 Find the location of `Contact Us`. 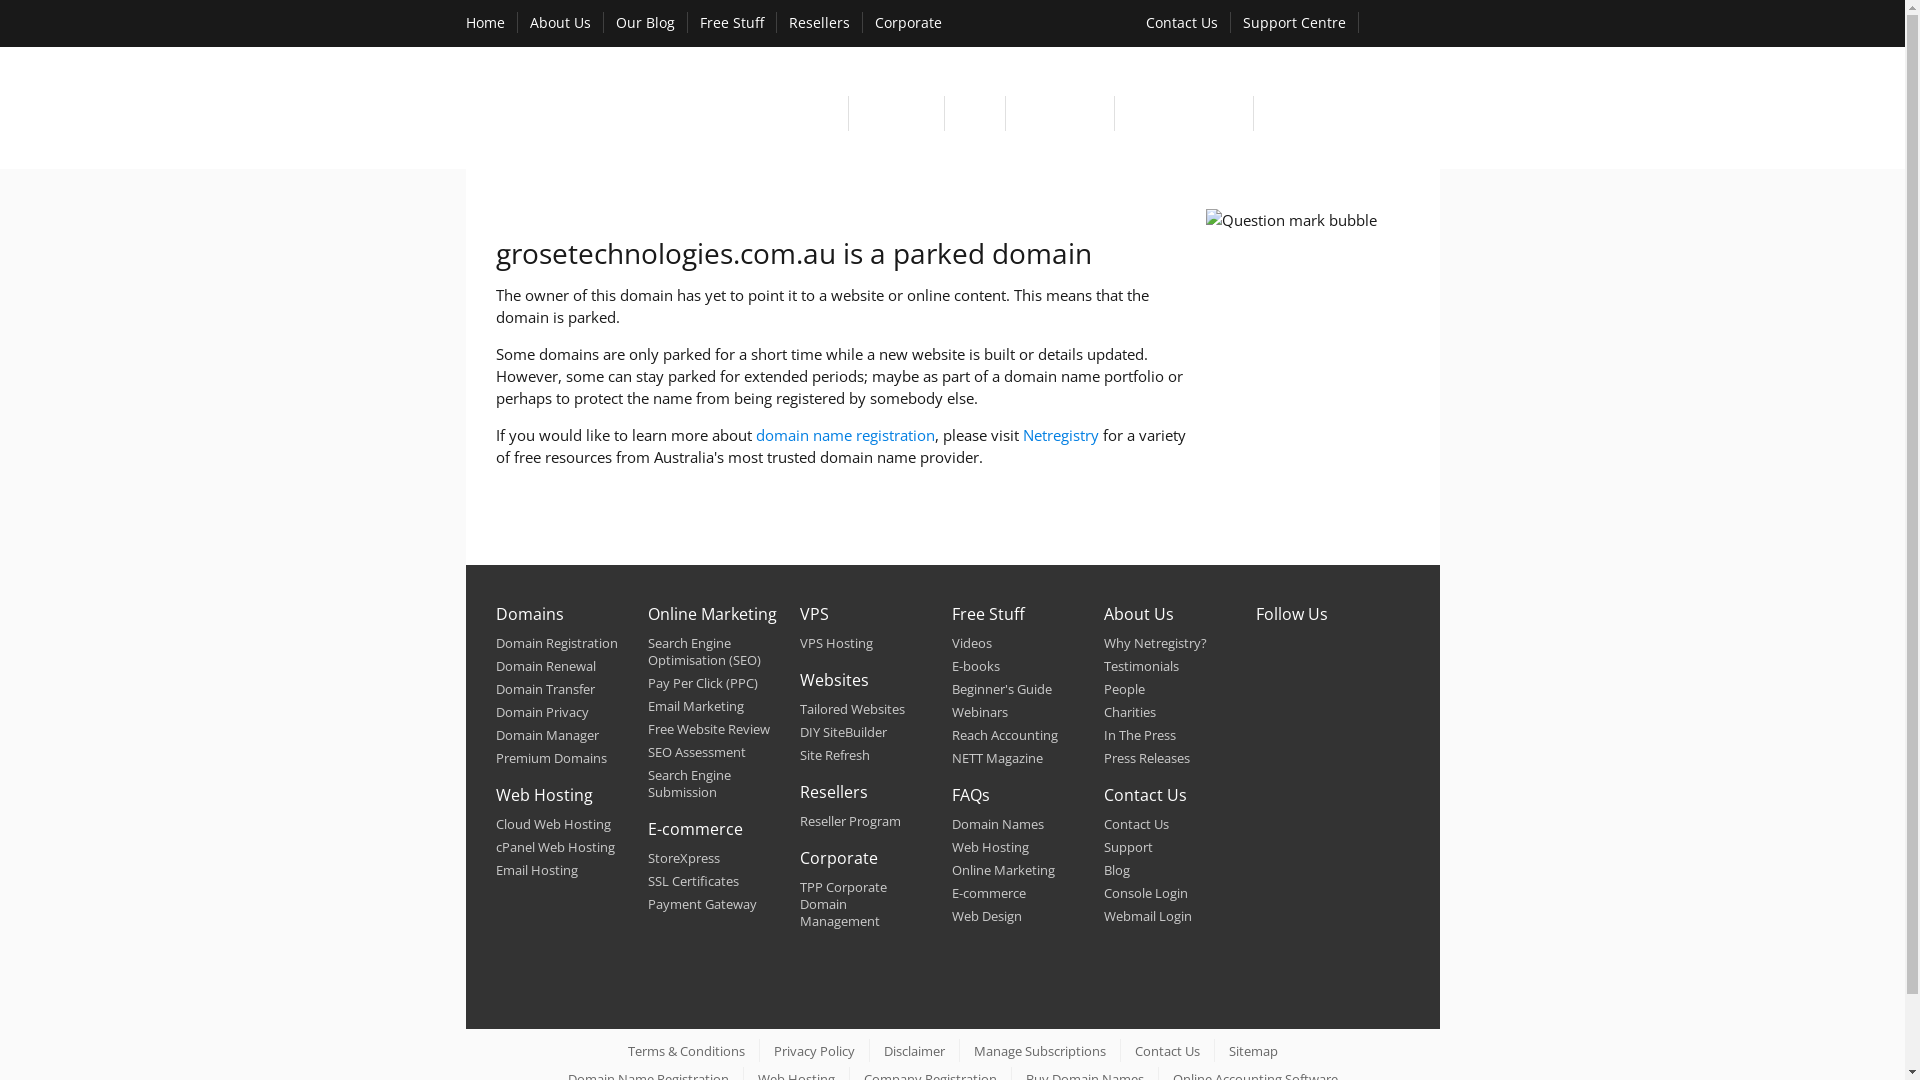

Contact Us is located at coordinates (1146, 795).